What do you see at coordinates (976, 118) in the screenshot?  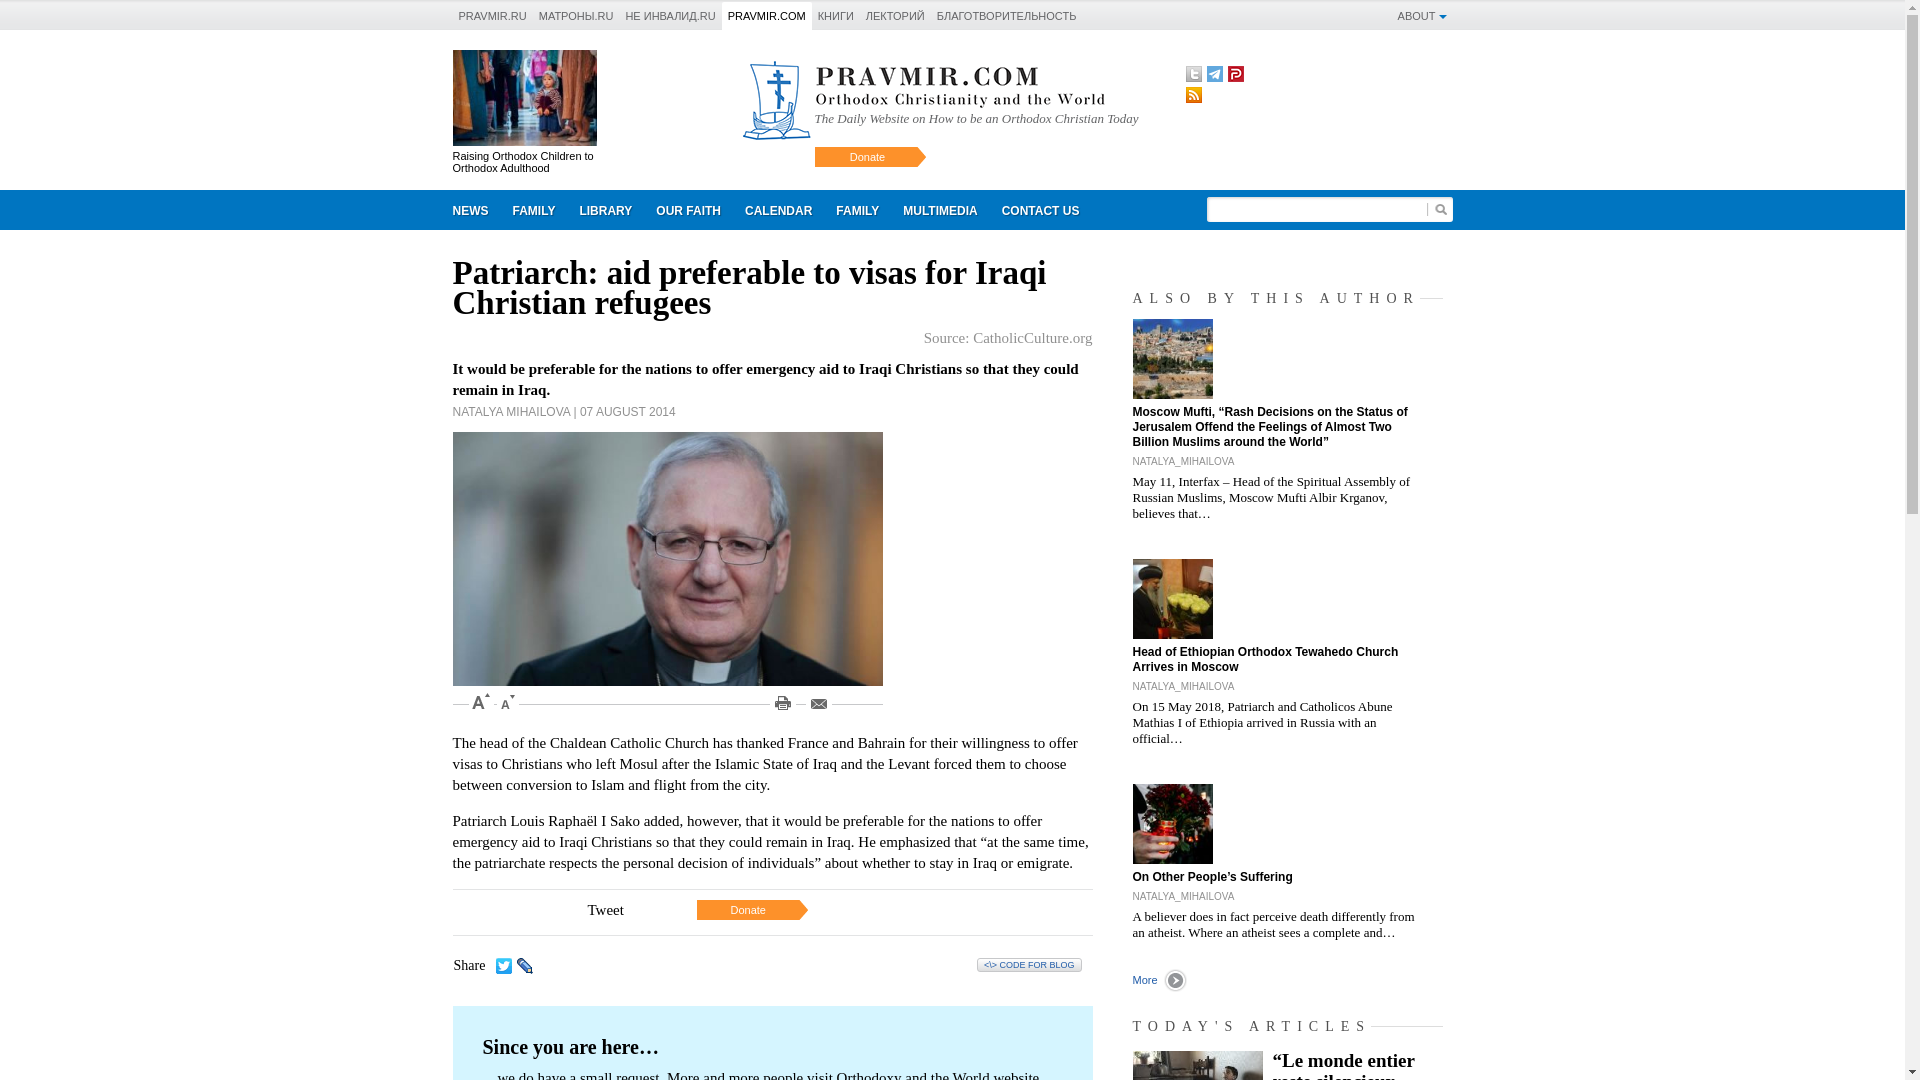 I see `The Daily Website on How to be an Orthodox Christian Today` at bounding box center [976, 118].